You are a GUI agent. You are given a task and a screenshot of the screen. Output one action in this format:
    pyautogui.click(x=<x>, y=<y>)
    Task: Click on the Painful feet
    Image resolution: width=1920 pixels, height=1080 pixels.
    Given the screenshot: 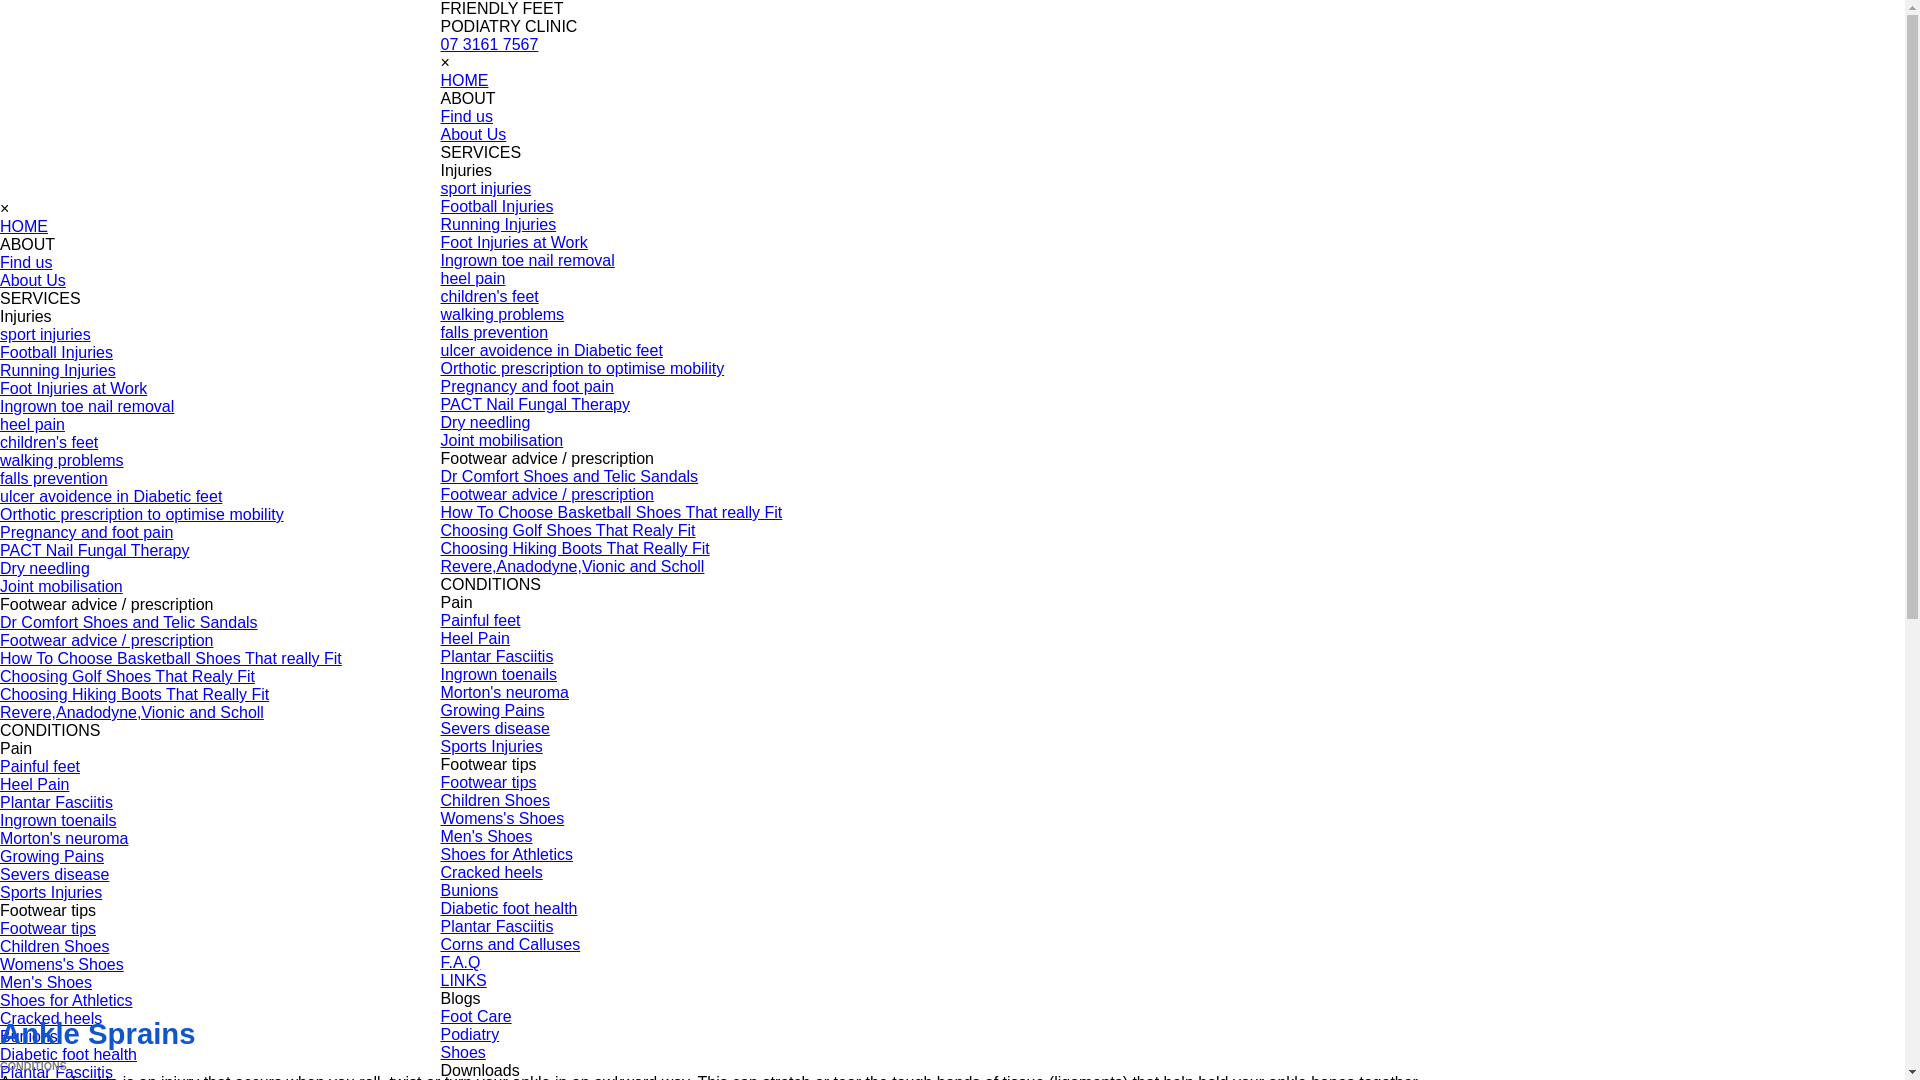 What is the action you would take?
    pyautogui.click(x=480, y=620)
    